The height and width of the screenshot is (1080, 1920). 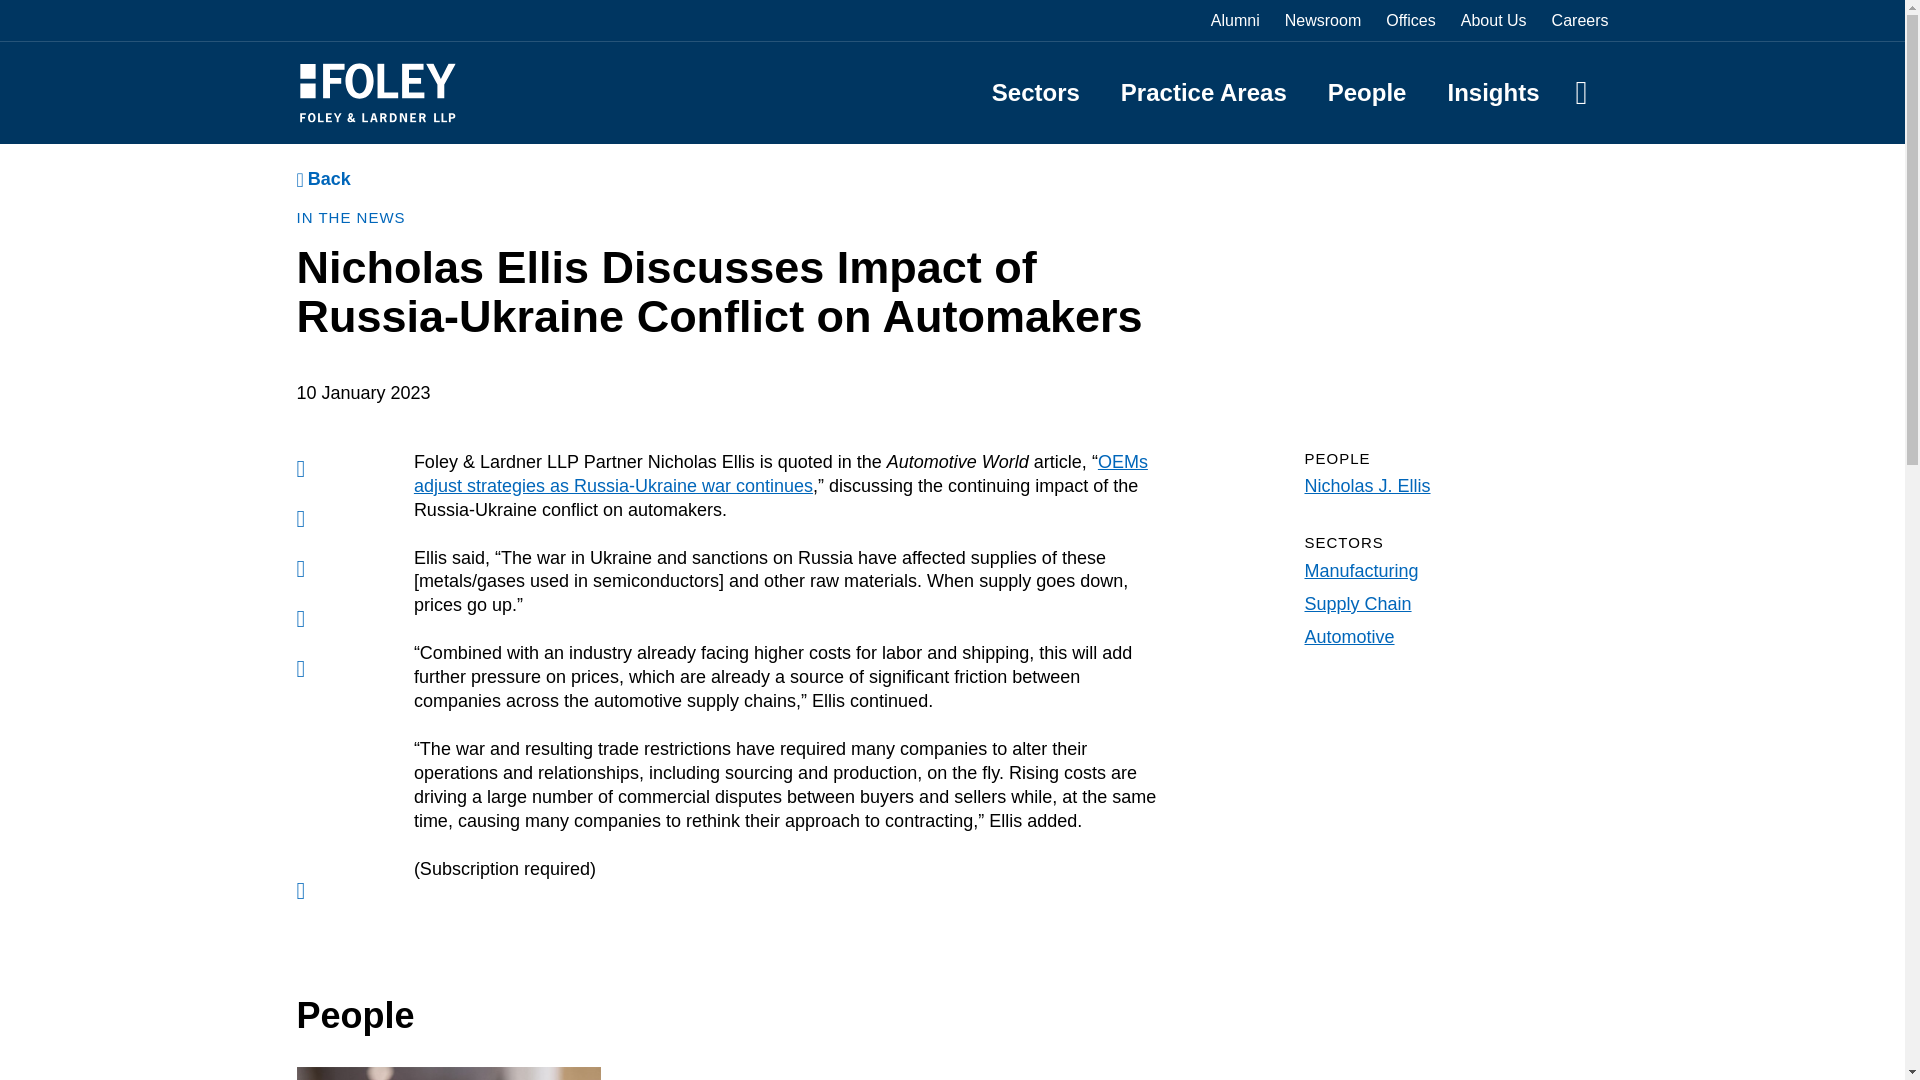 What do you see at coordinates (350, 217) in the screenshot?
I see `IN THE NEWS` at bounding box center [350, 217].